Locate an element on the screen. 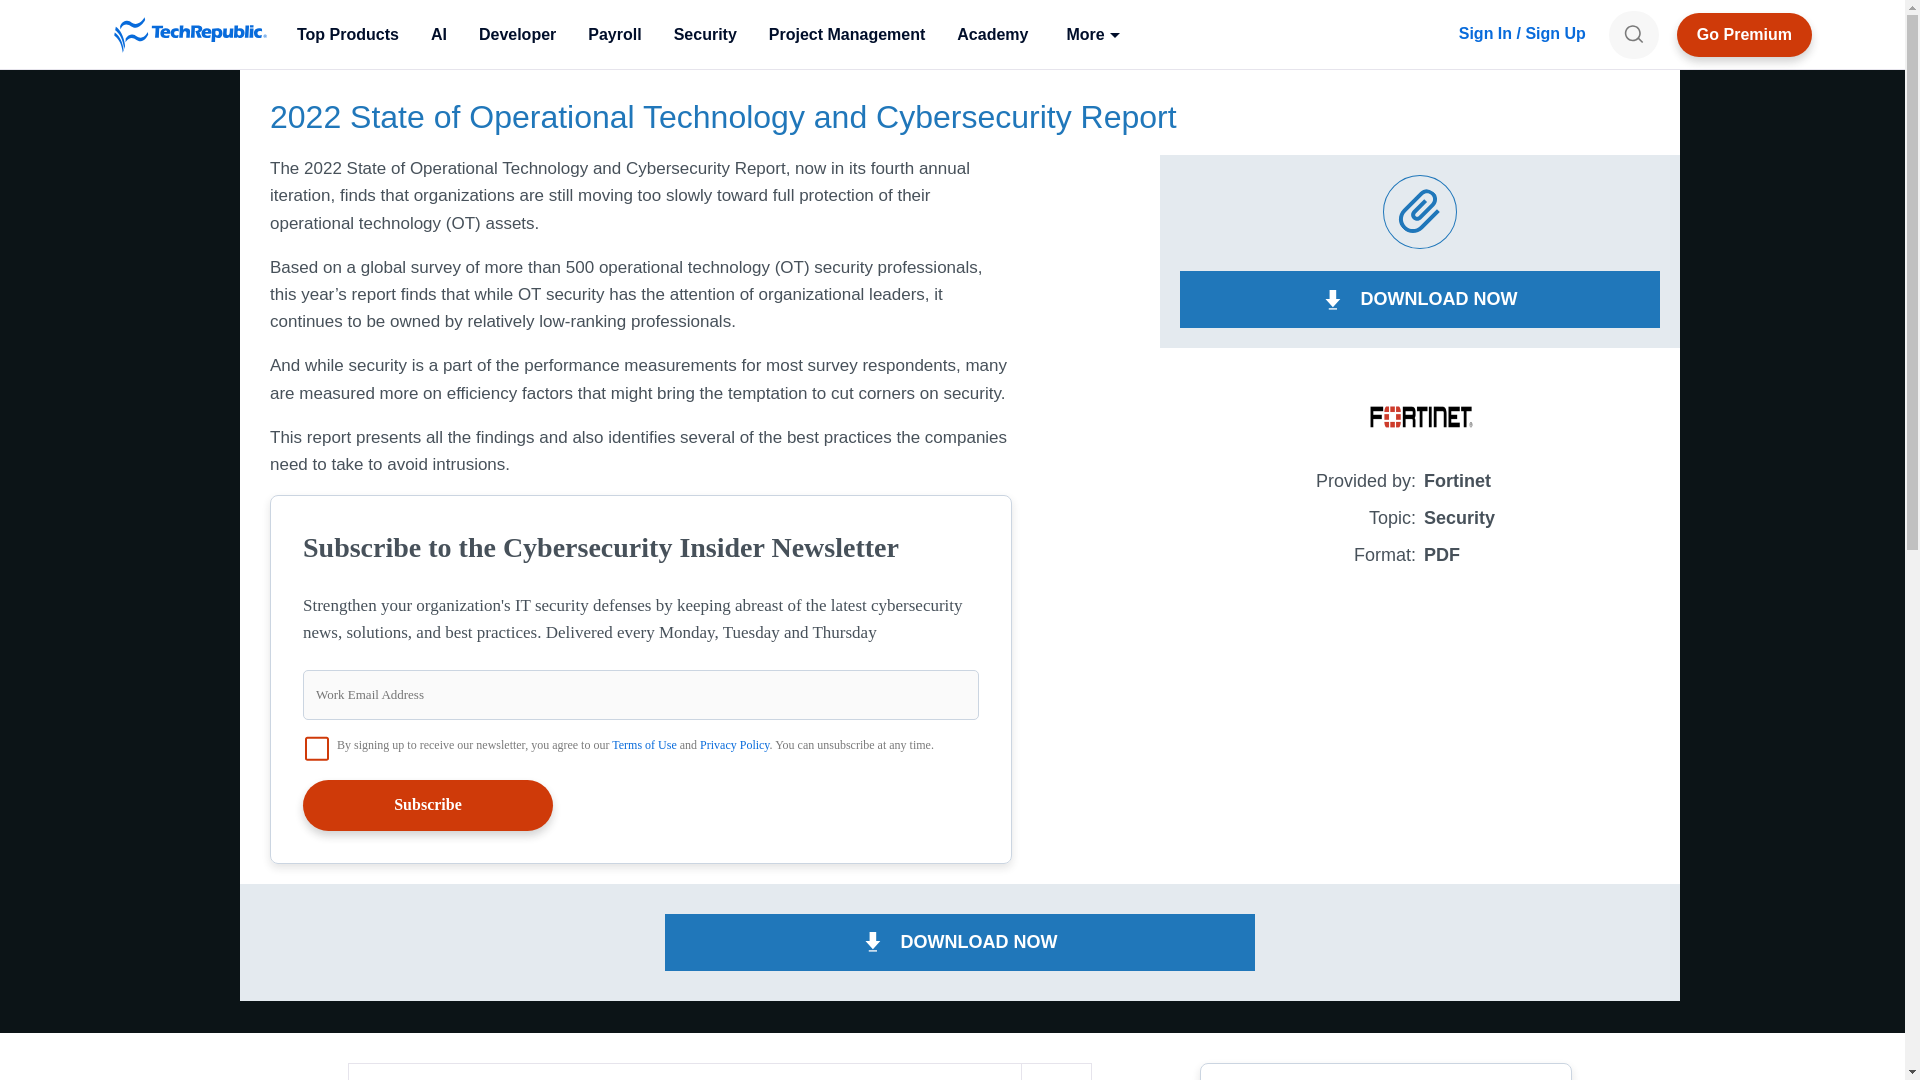 The image size is (1920, 1080). Academy is located at coordinates (992, 34).